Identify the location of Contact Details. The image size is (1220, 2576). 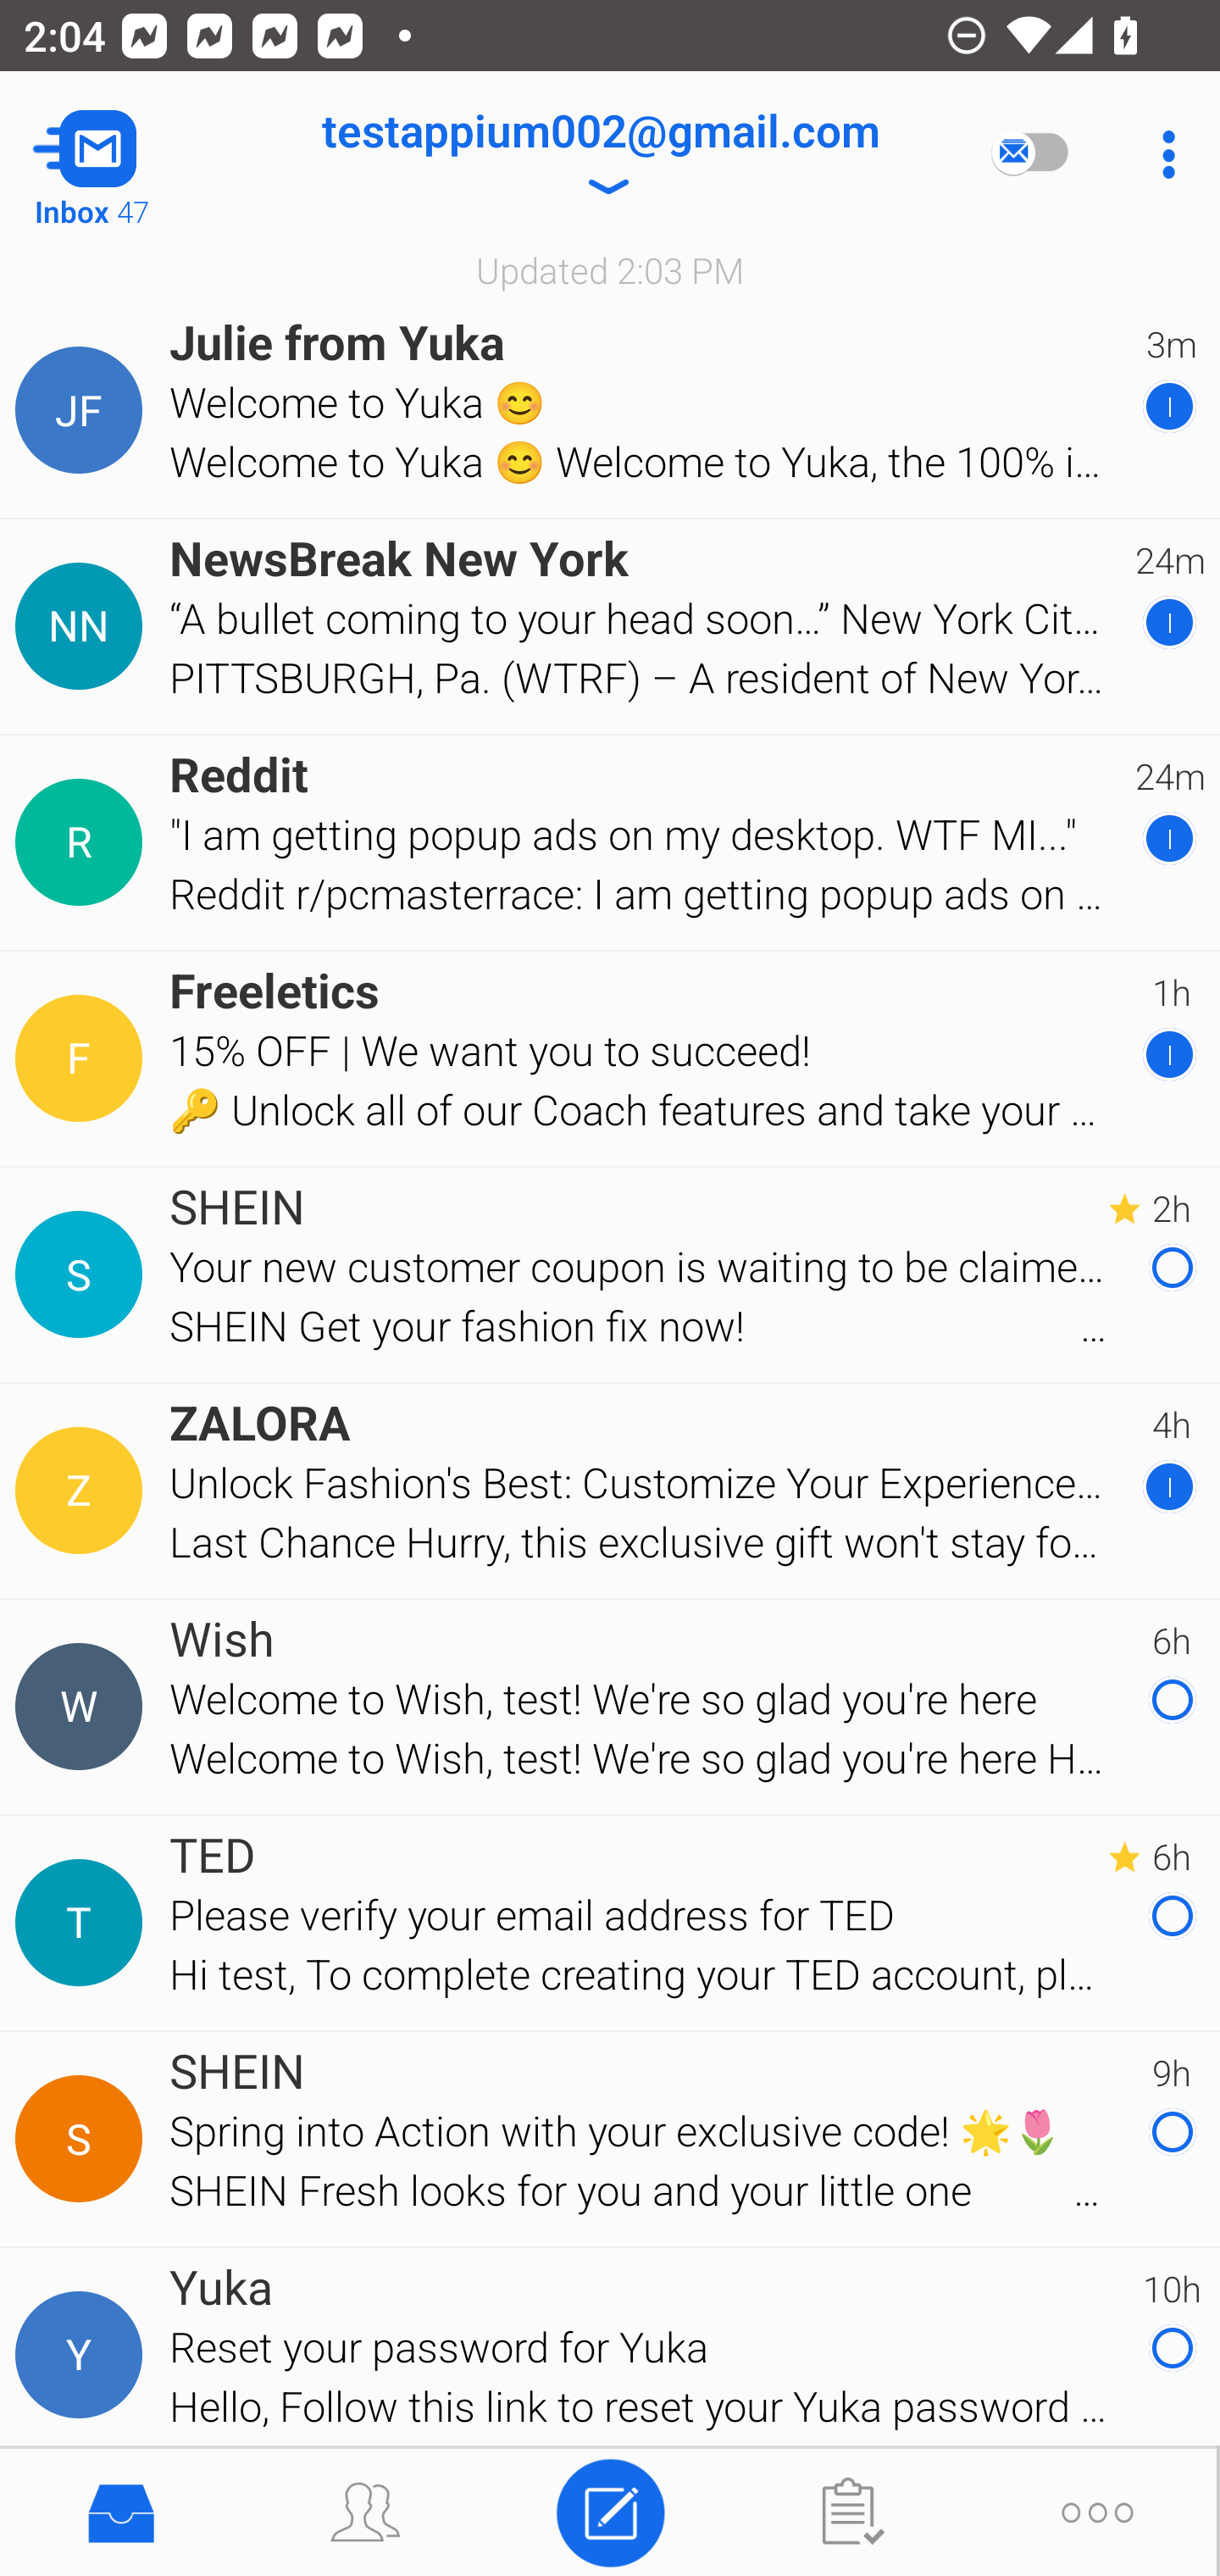
(83, 410).